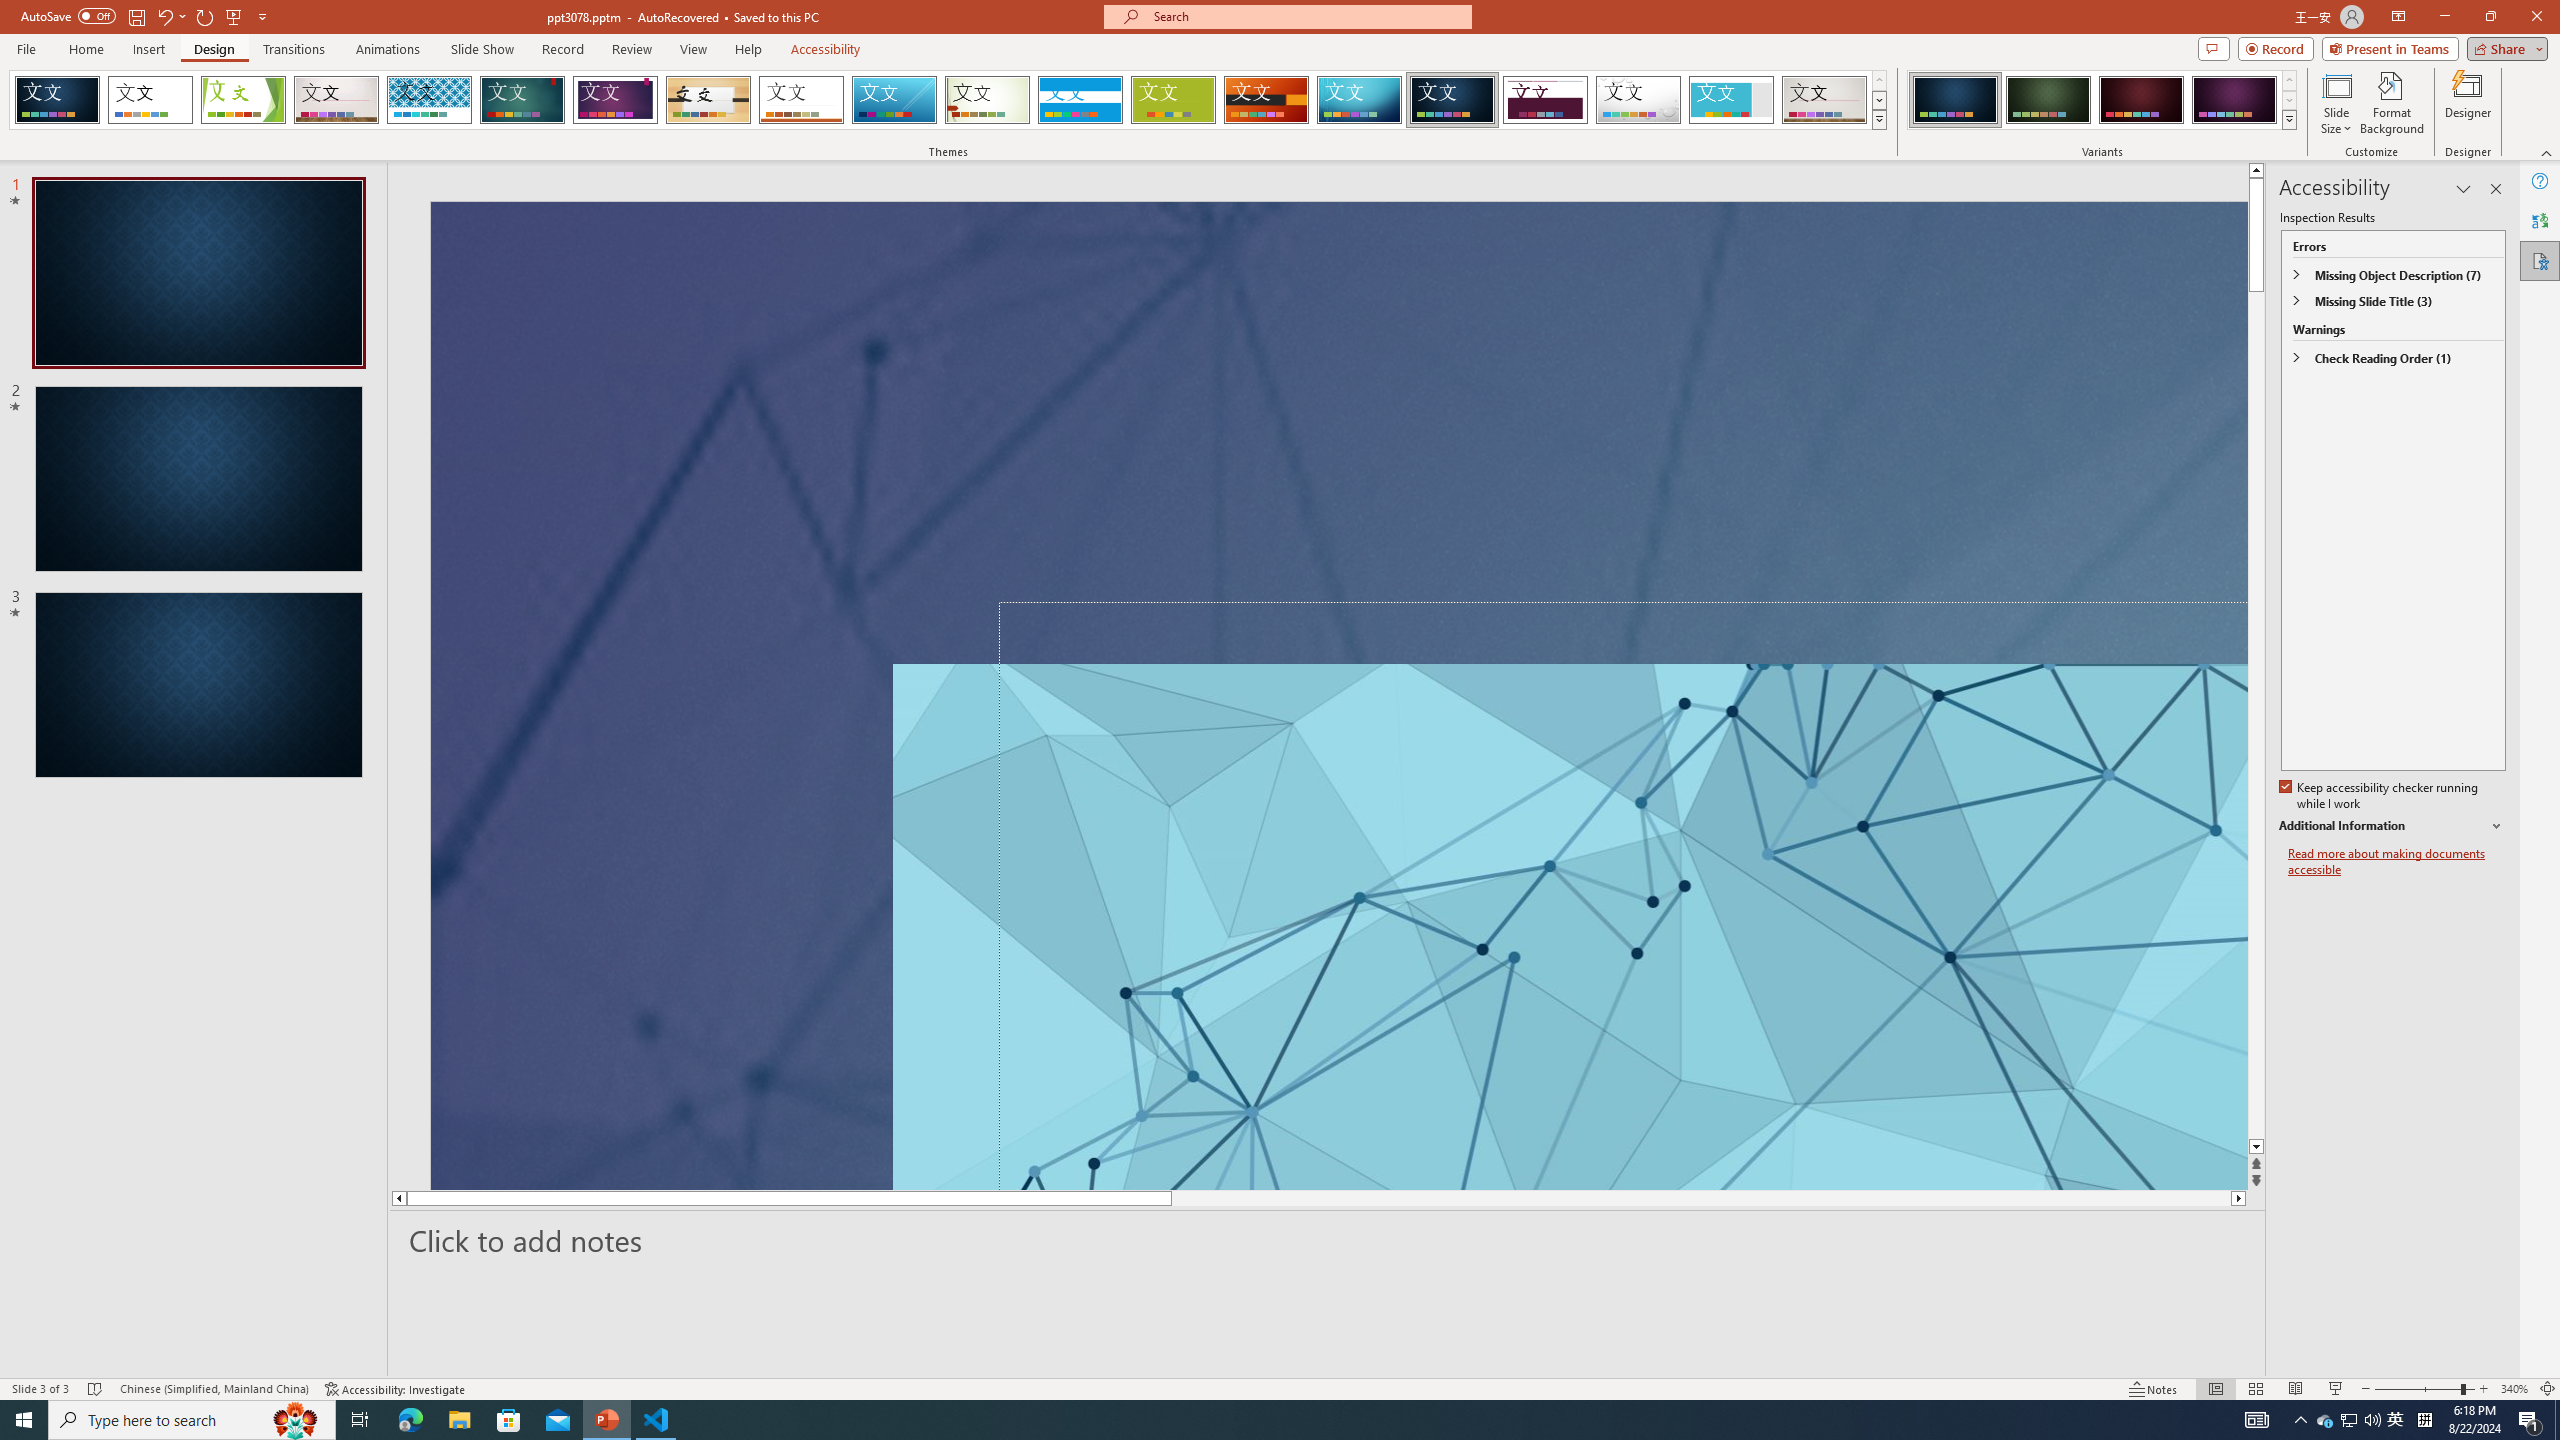  What do you see at coordinates (2397, 862) in the screenshot?
I see `Read more about making documents accessible` at bounding box center [2397, 862].